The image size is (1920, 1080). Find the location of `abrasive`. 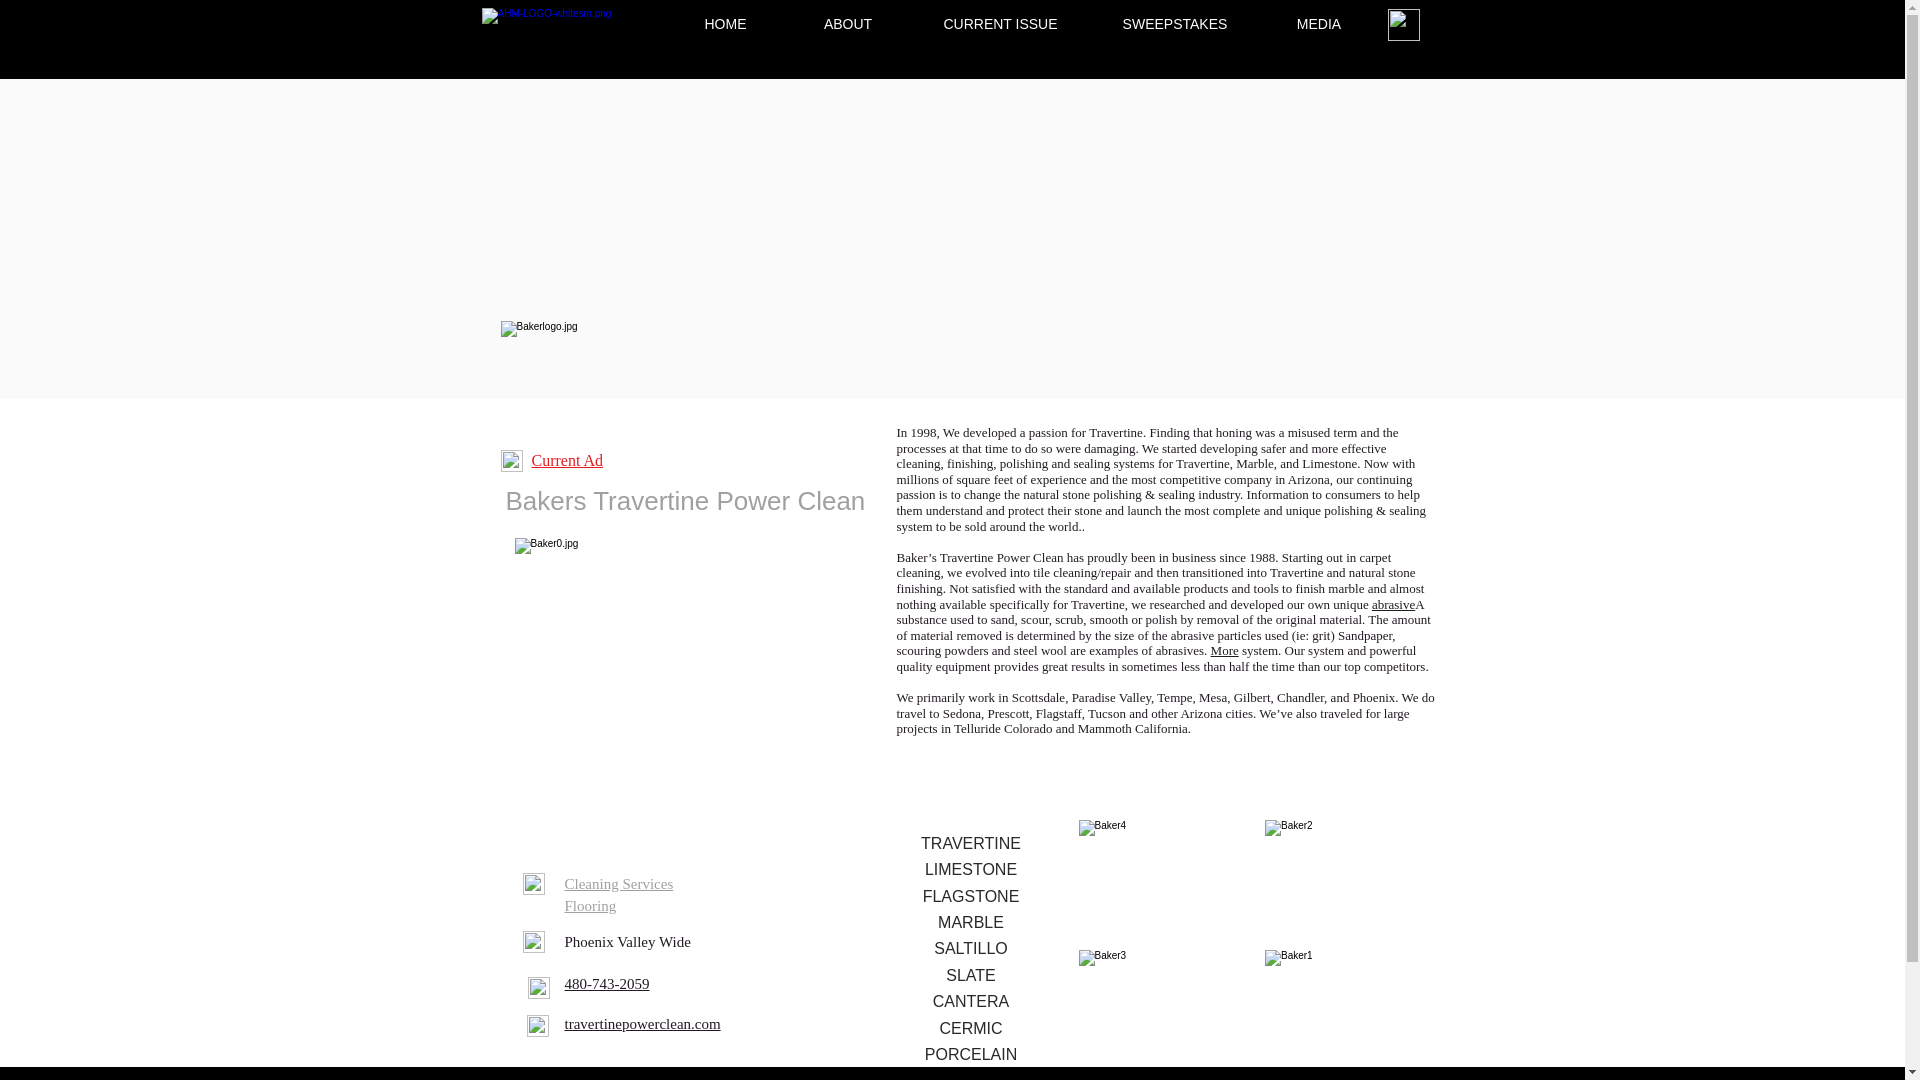

abrasive is located at coordinates (1394, 604).